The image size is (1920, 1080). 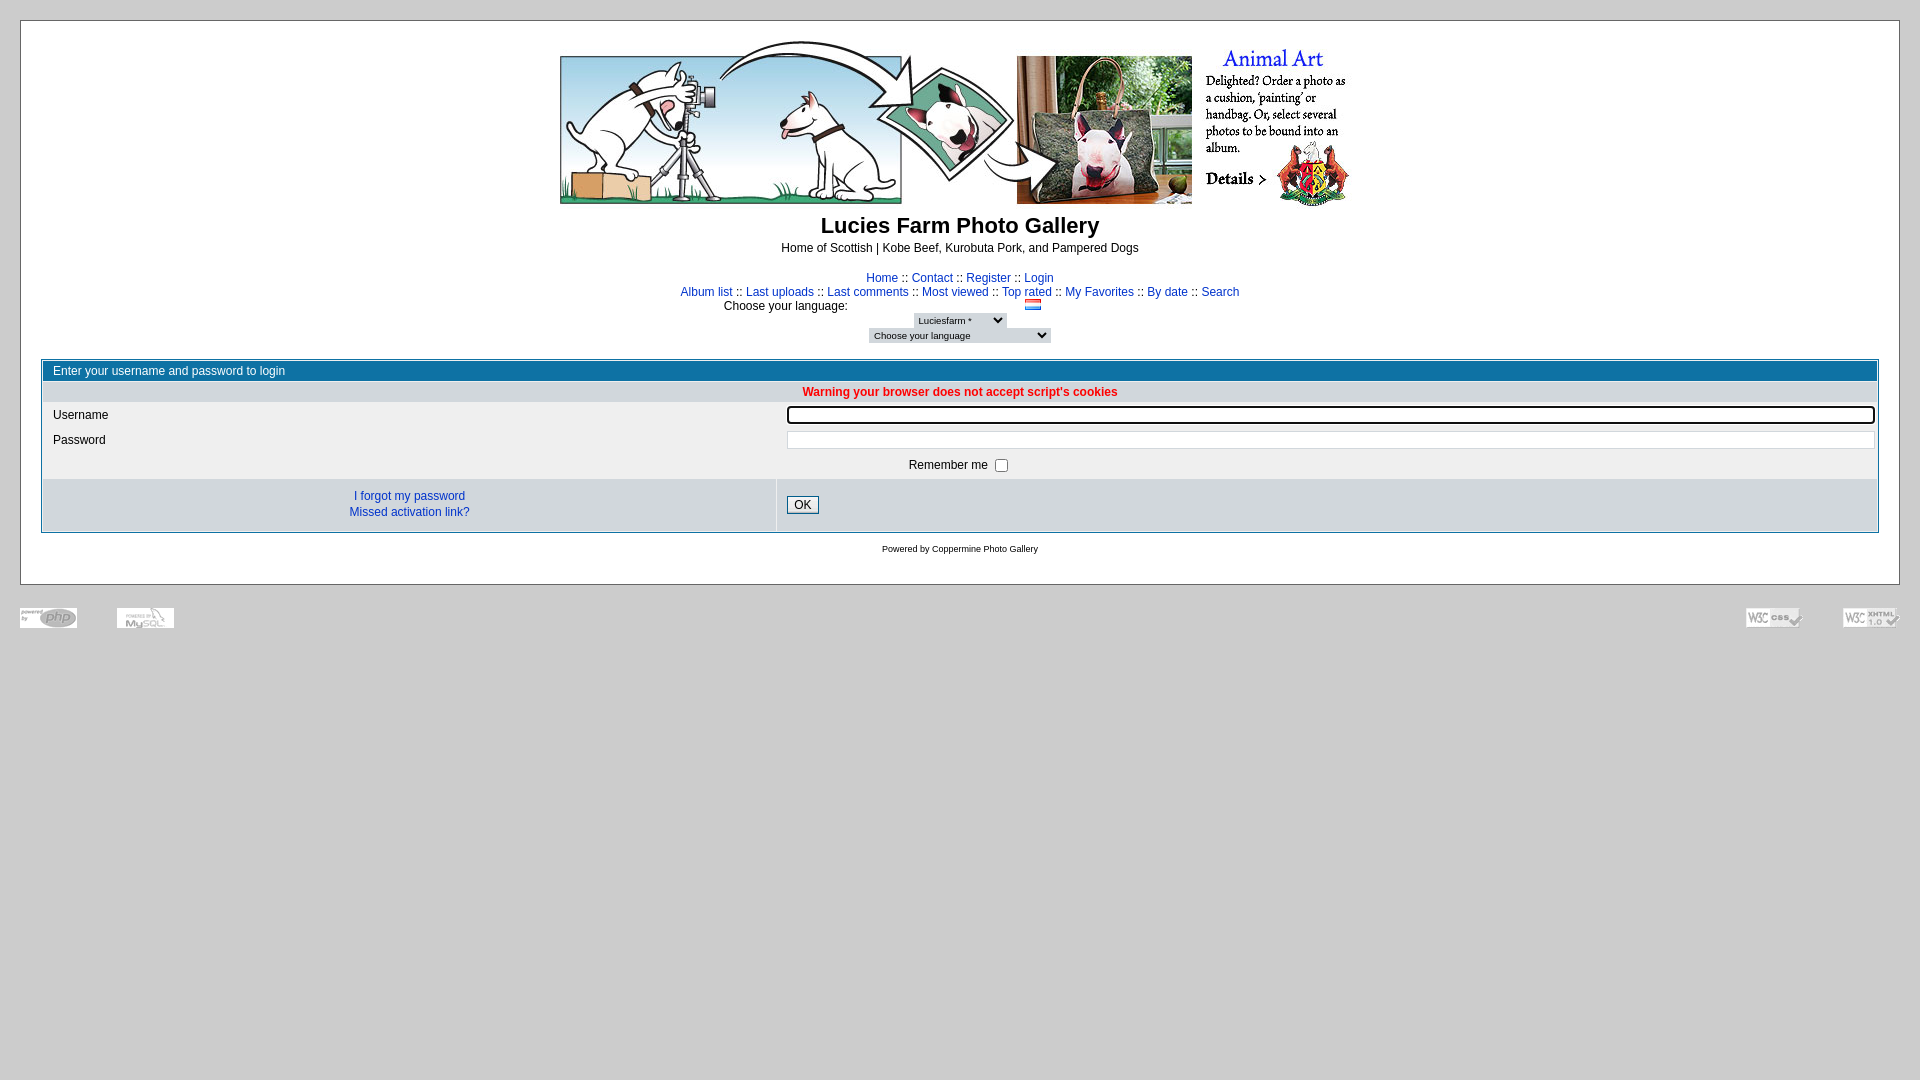 What do you see at coordinates (1188, 304) in the screenshot?
I see `Default language` at bounding box center [1188, 304].